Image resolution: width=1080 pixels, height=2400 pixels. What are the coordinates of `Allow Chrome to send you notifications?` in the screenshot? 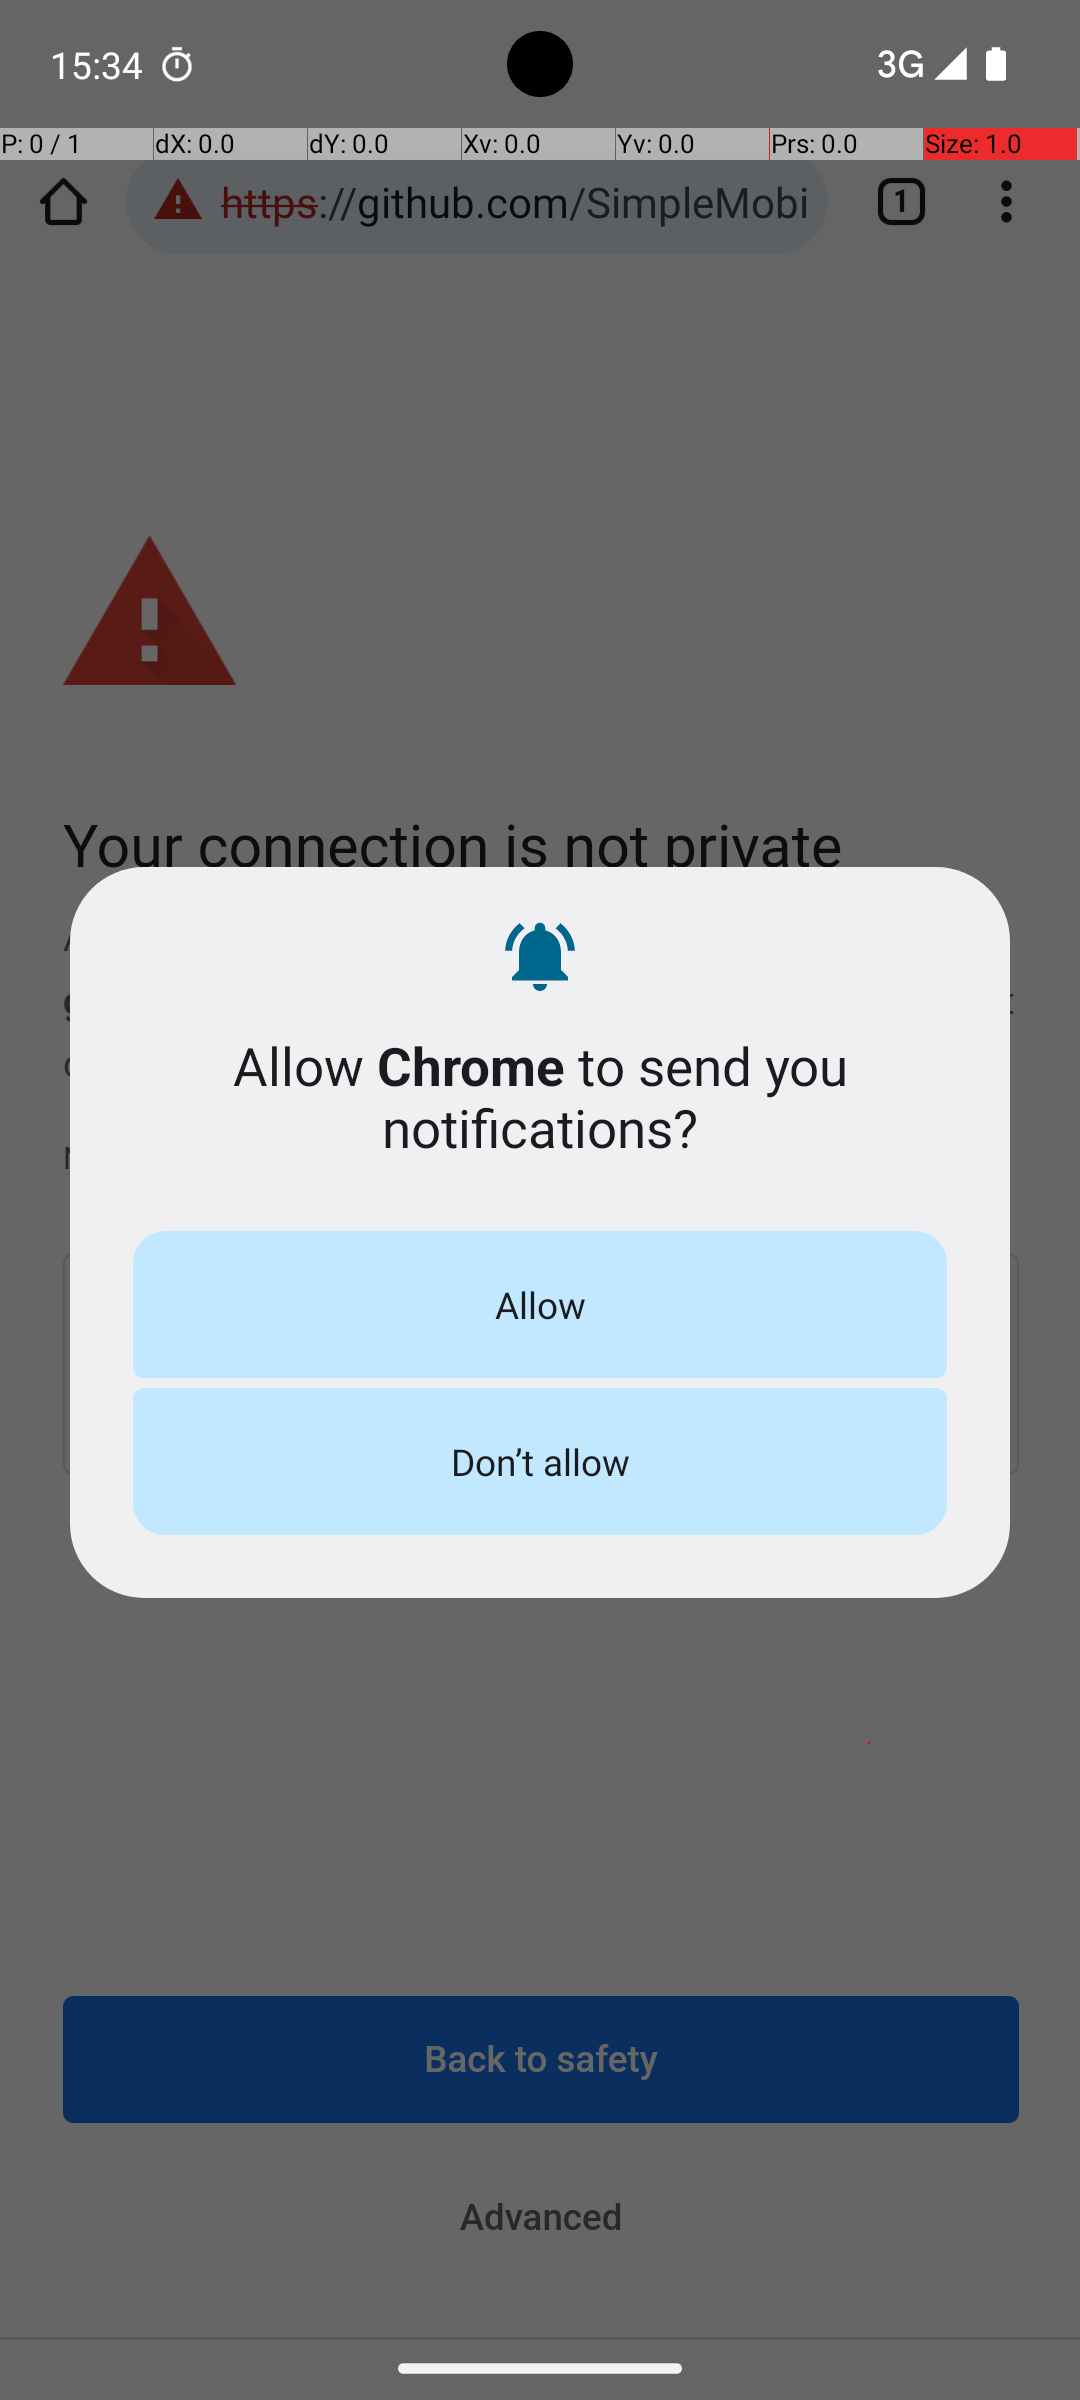 It's located at (540, 1096).